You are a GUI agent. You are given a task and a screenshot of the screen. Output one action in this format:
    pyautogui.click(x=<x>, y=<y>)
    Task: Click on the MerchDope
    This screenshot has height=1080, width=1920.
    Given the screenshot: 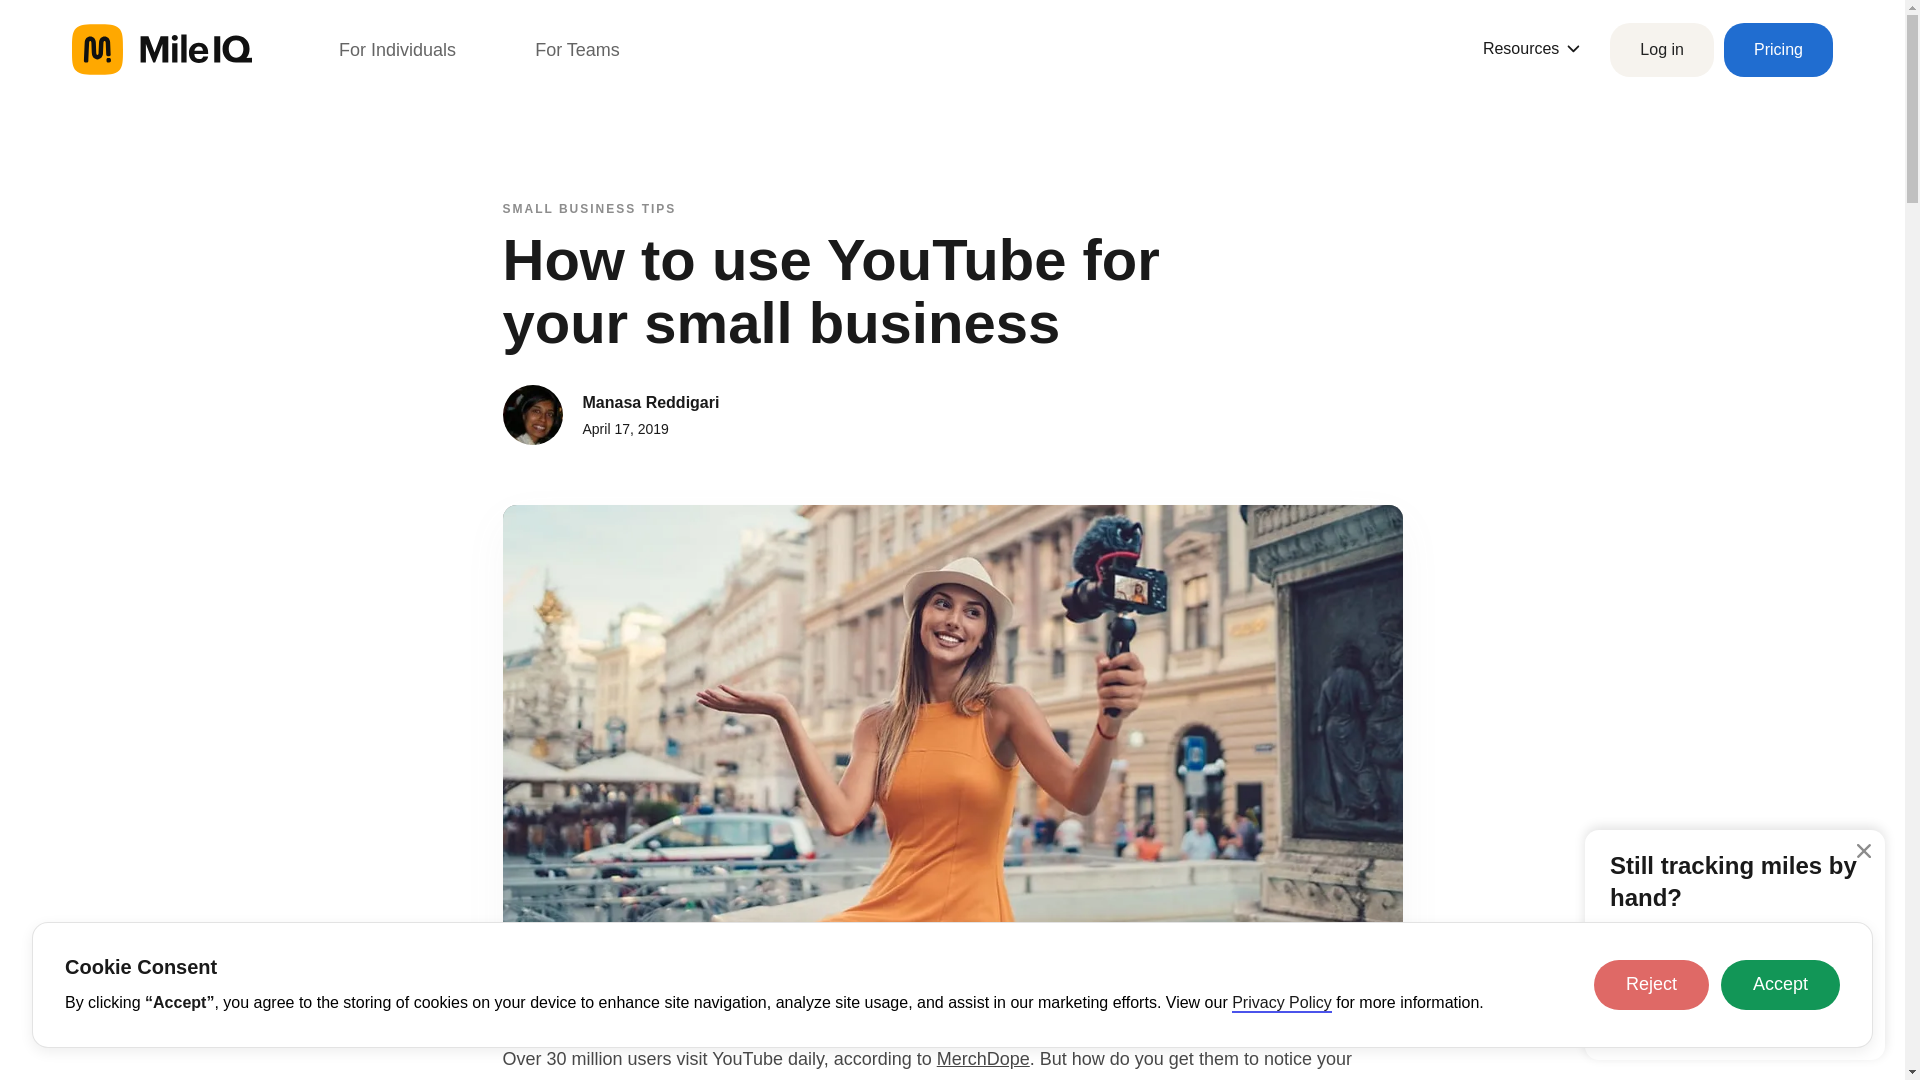 What is the action you would take?
    pyautogui.click(x=982, y=1058)
    